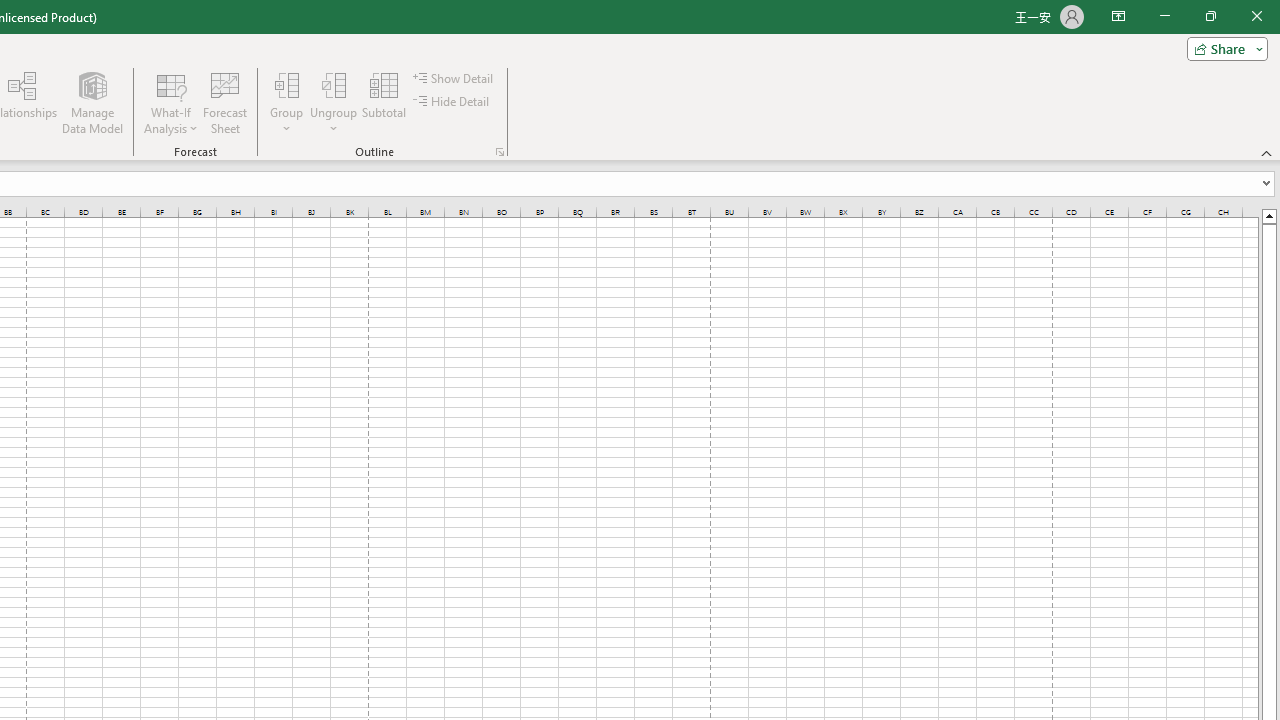 Image resolution: width=1280 pixels, height=720 pixels. What do you see at coordinates (334, 102) in the screenshot?
I see `Ungroup...` at bounding box center [334, 102].